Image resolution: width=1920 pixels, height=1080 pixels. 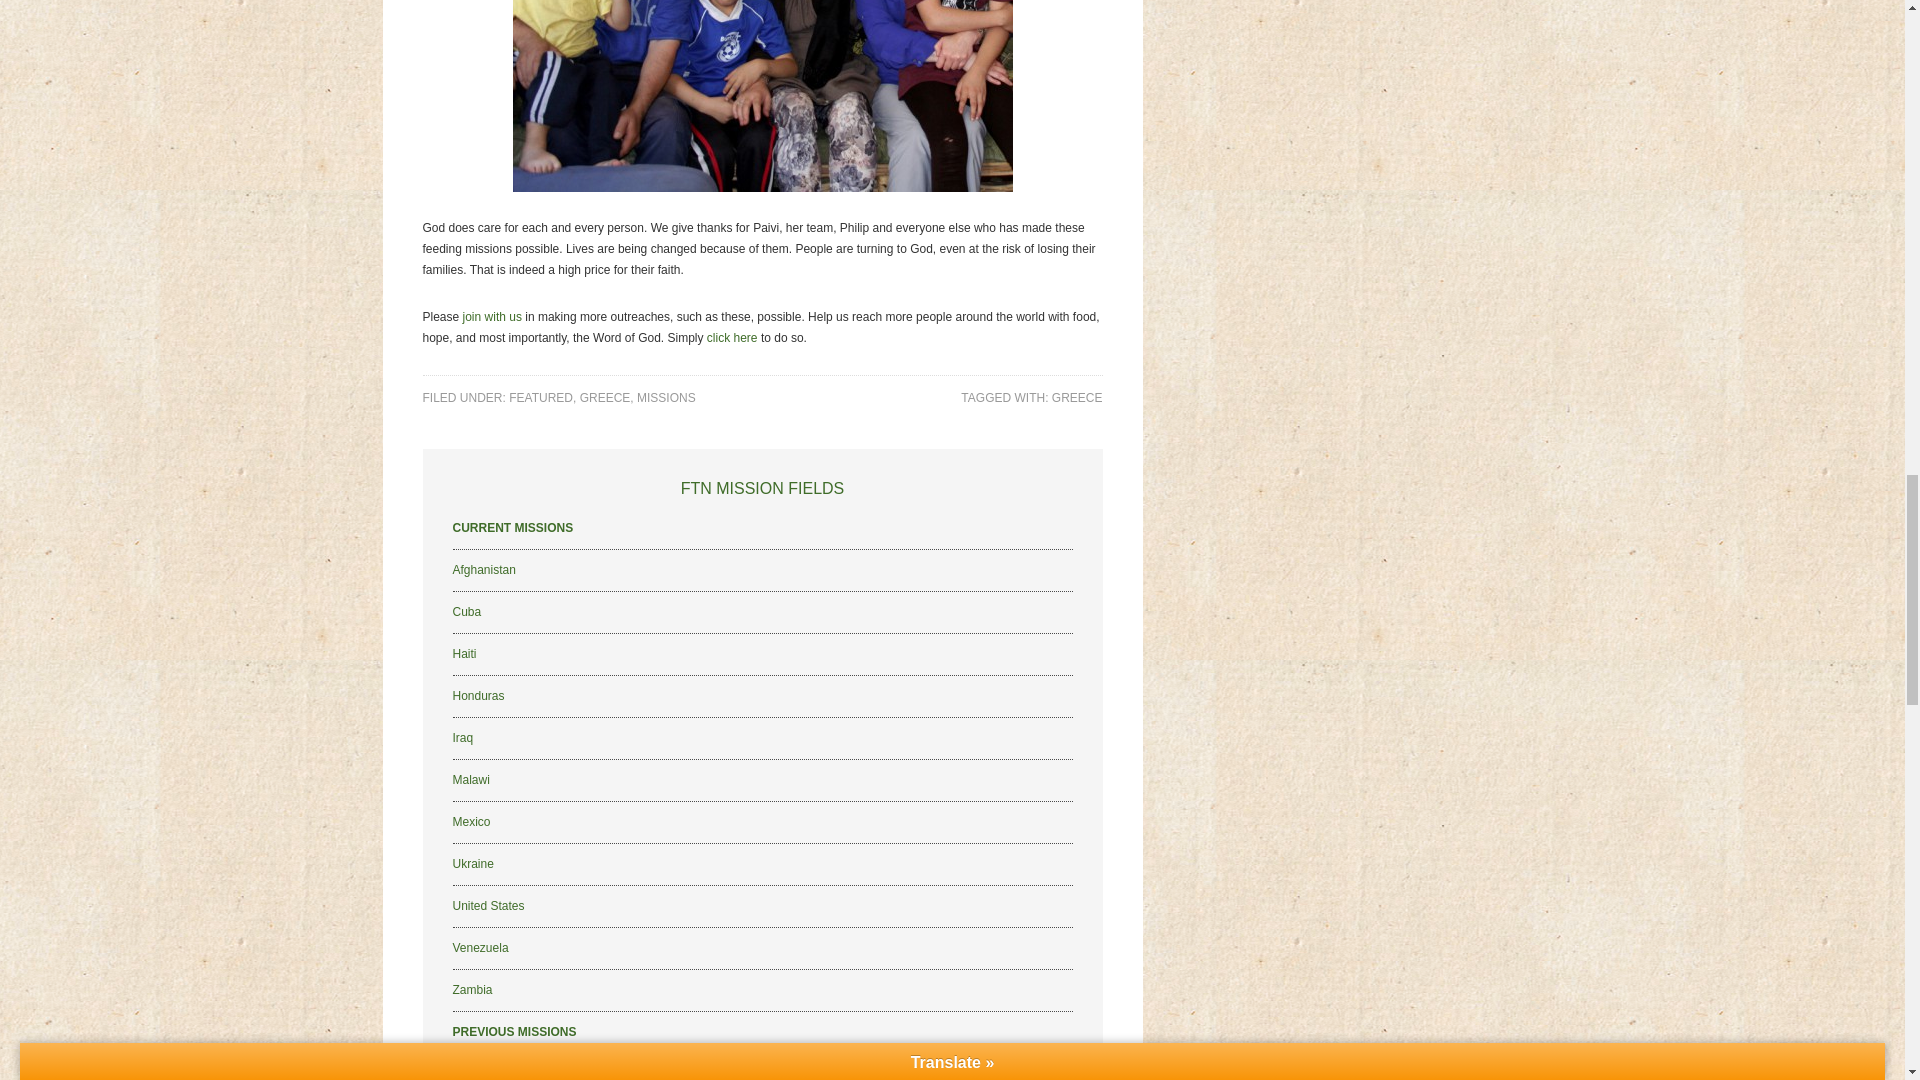 What do you see at coordinates (466, 611) in the screenshot?
I see `Cuba` at bounding box center [466, 611].